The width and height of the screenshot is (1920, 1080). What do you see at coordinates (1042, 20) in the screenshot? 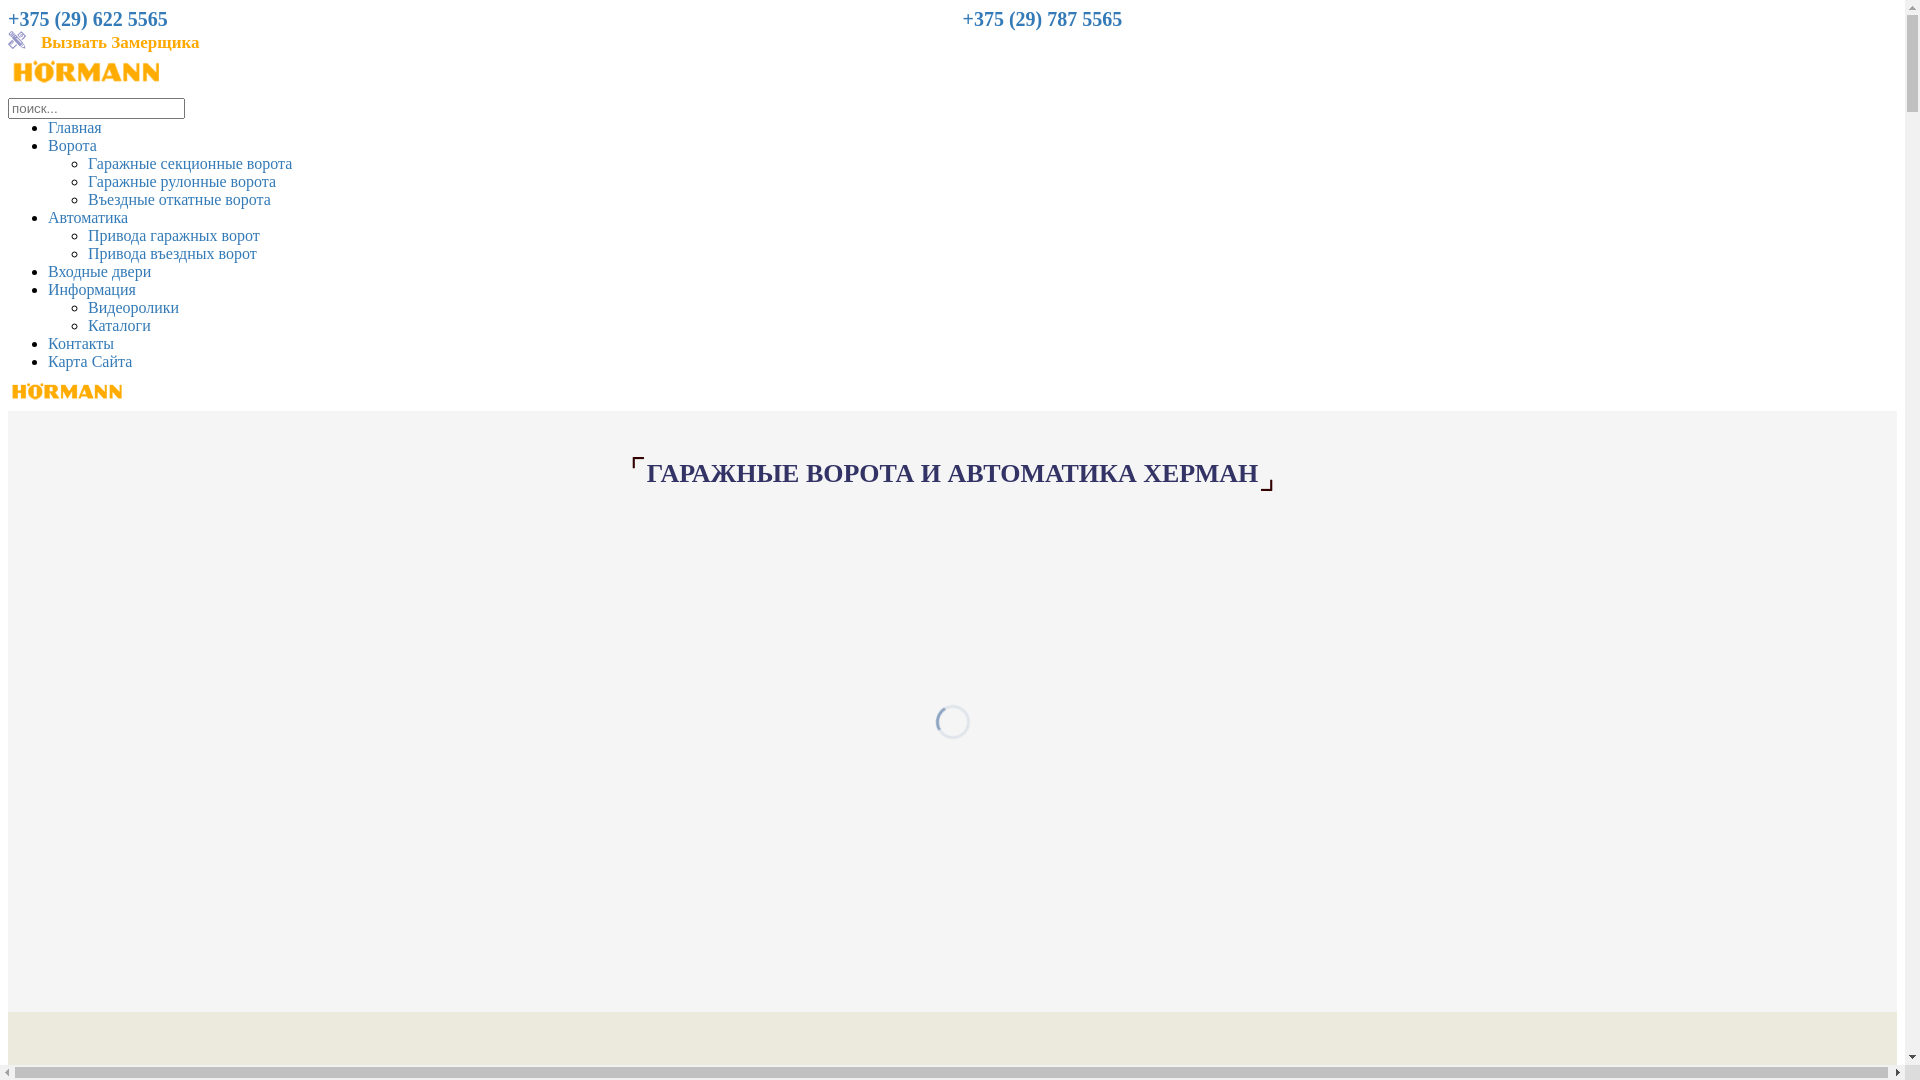
I see `+375 (29) 787 5565` at bounding box center [1042, 20].